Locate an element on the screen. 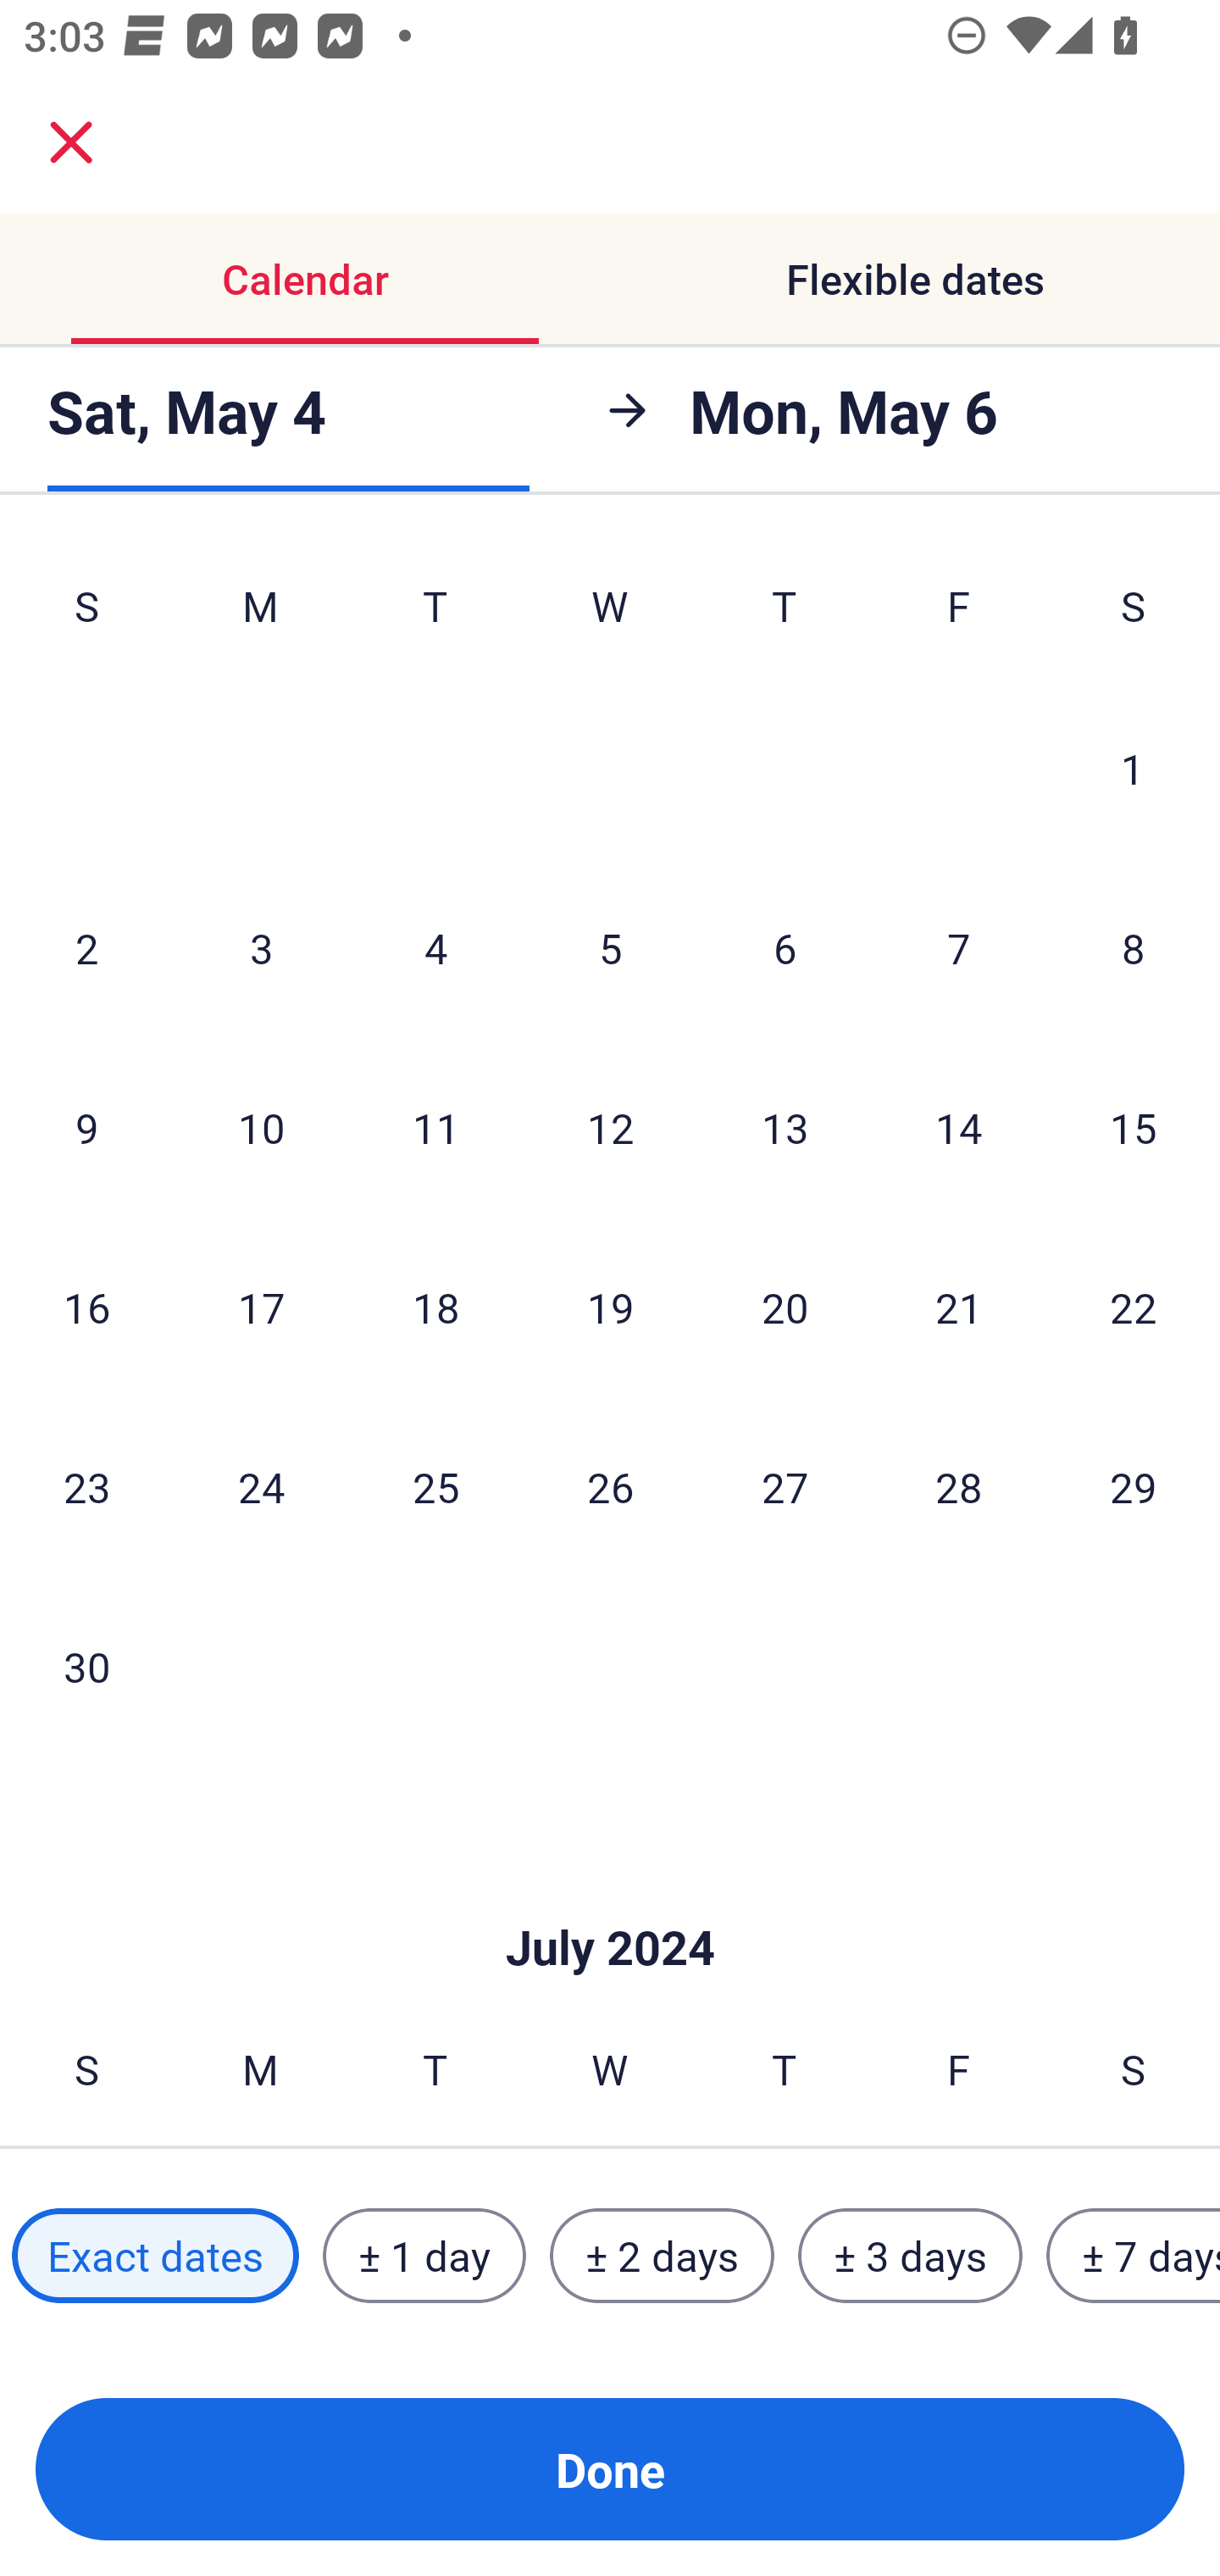  28 Friday, June 28, 2024 is located at coordinates (959, 1486).